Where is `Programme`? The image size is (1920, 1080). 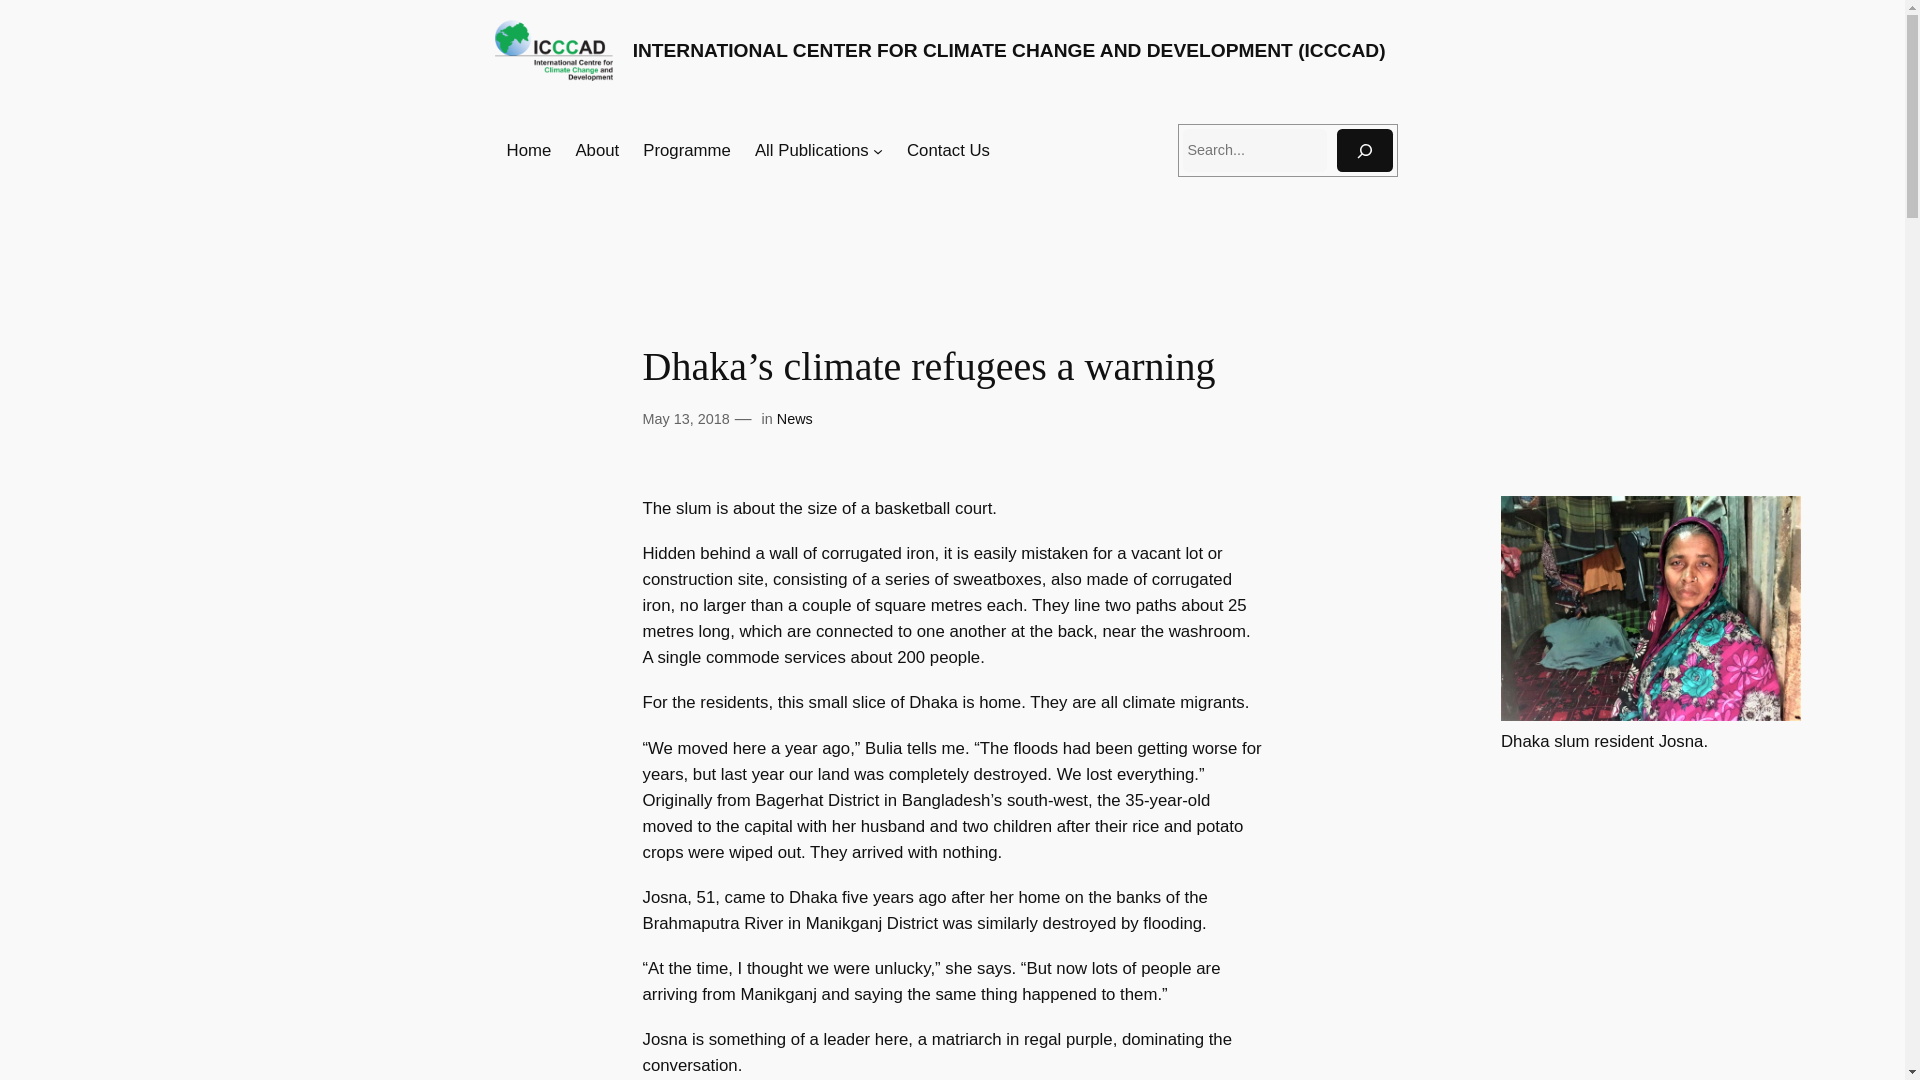
Programme is located at coordinates (687, 151).